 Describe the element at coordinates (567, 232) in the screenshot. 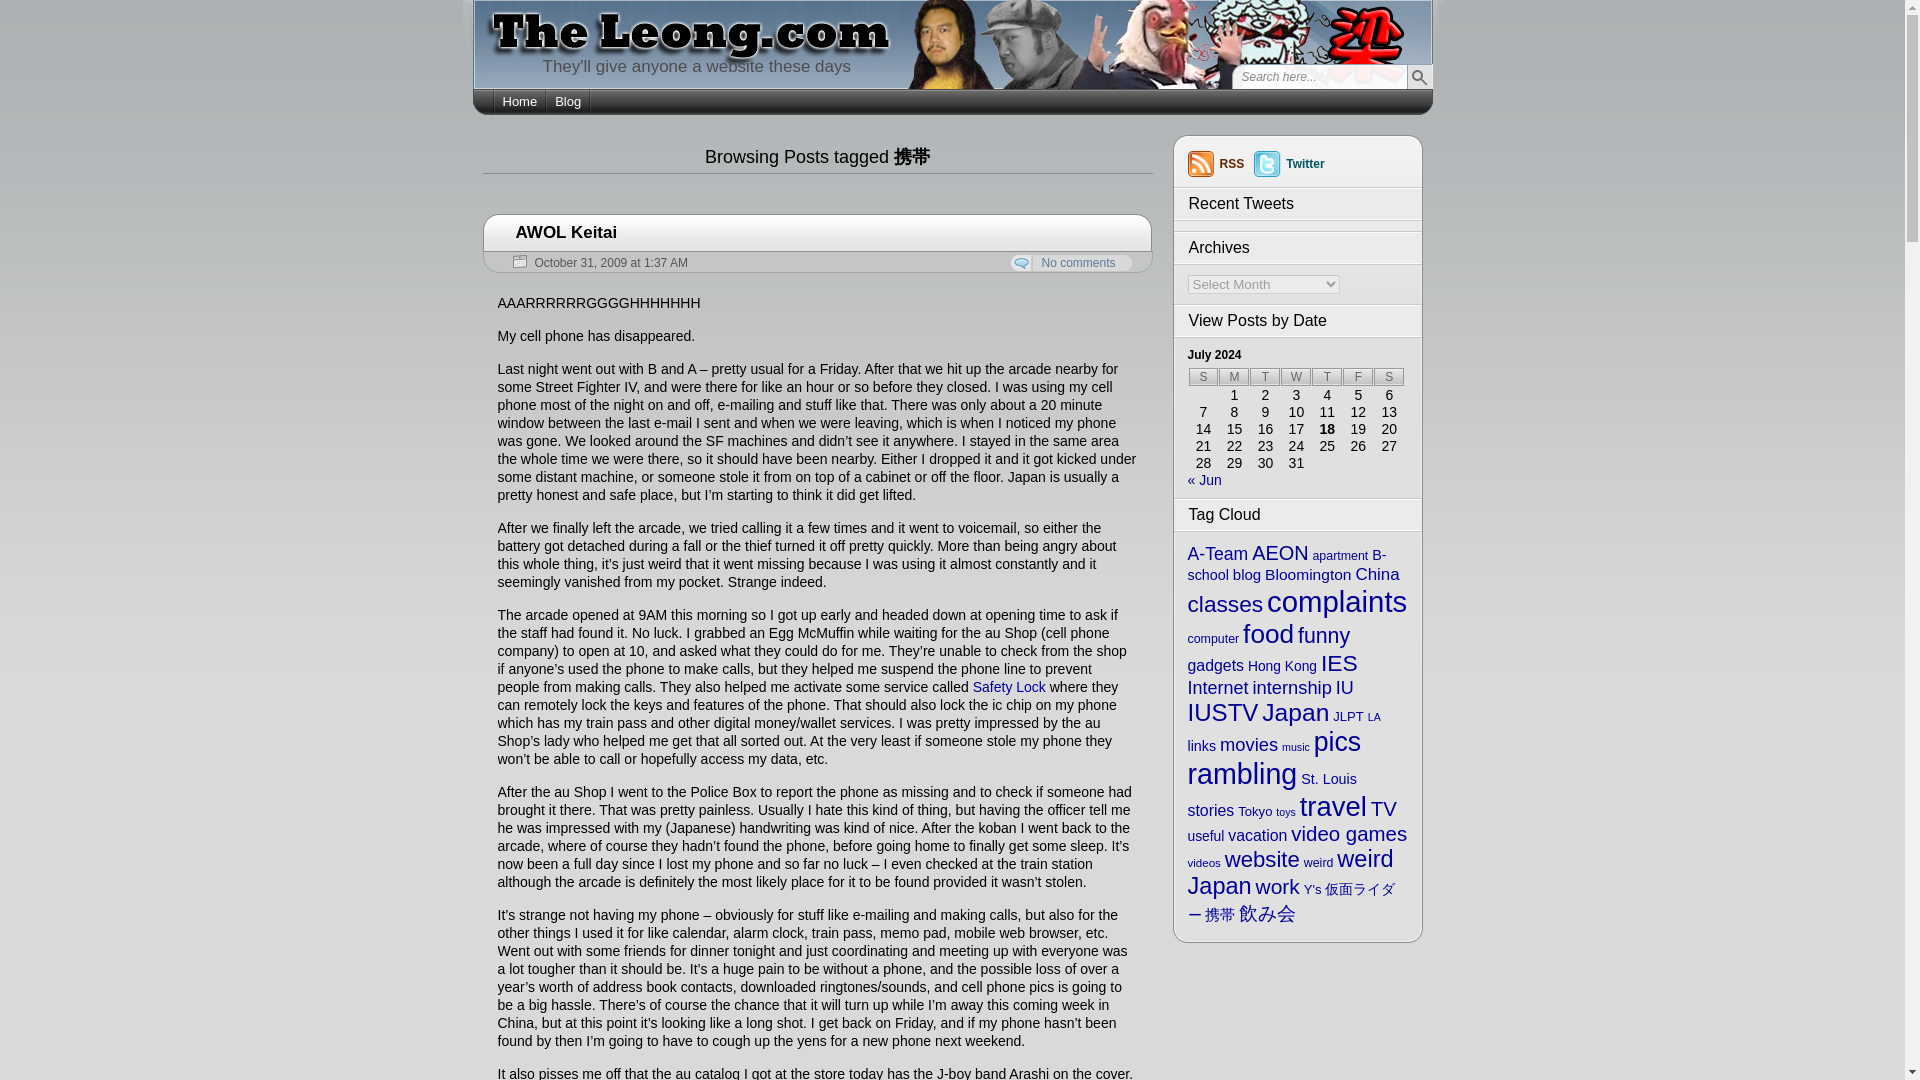

I see `Permalink to AWOL Keitai` at that location.